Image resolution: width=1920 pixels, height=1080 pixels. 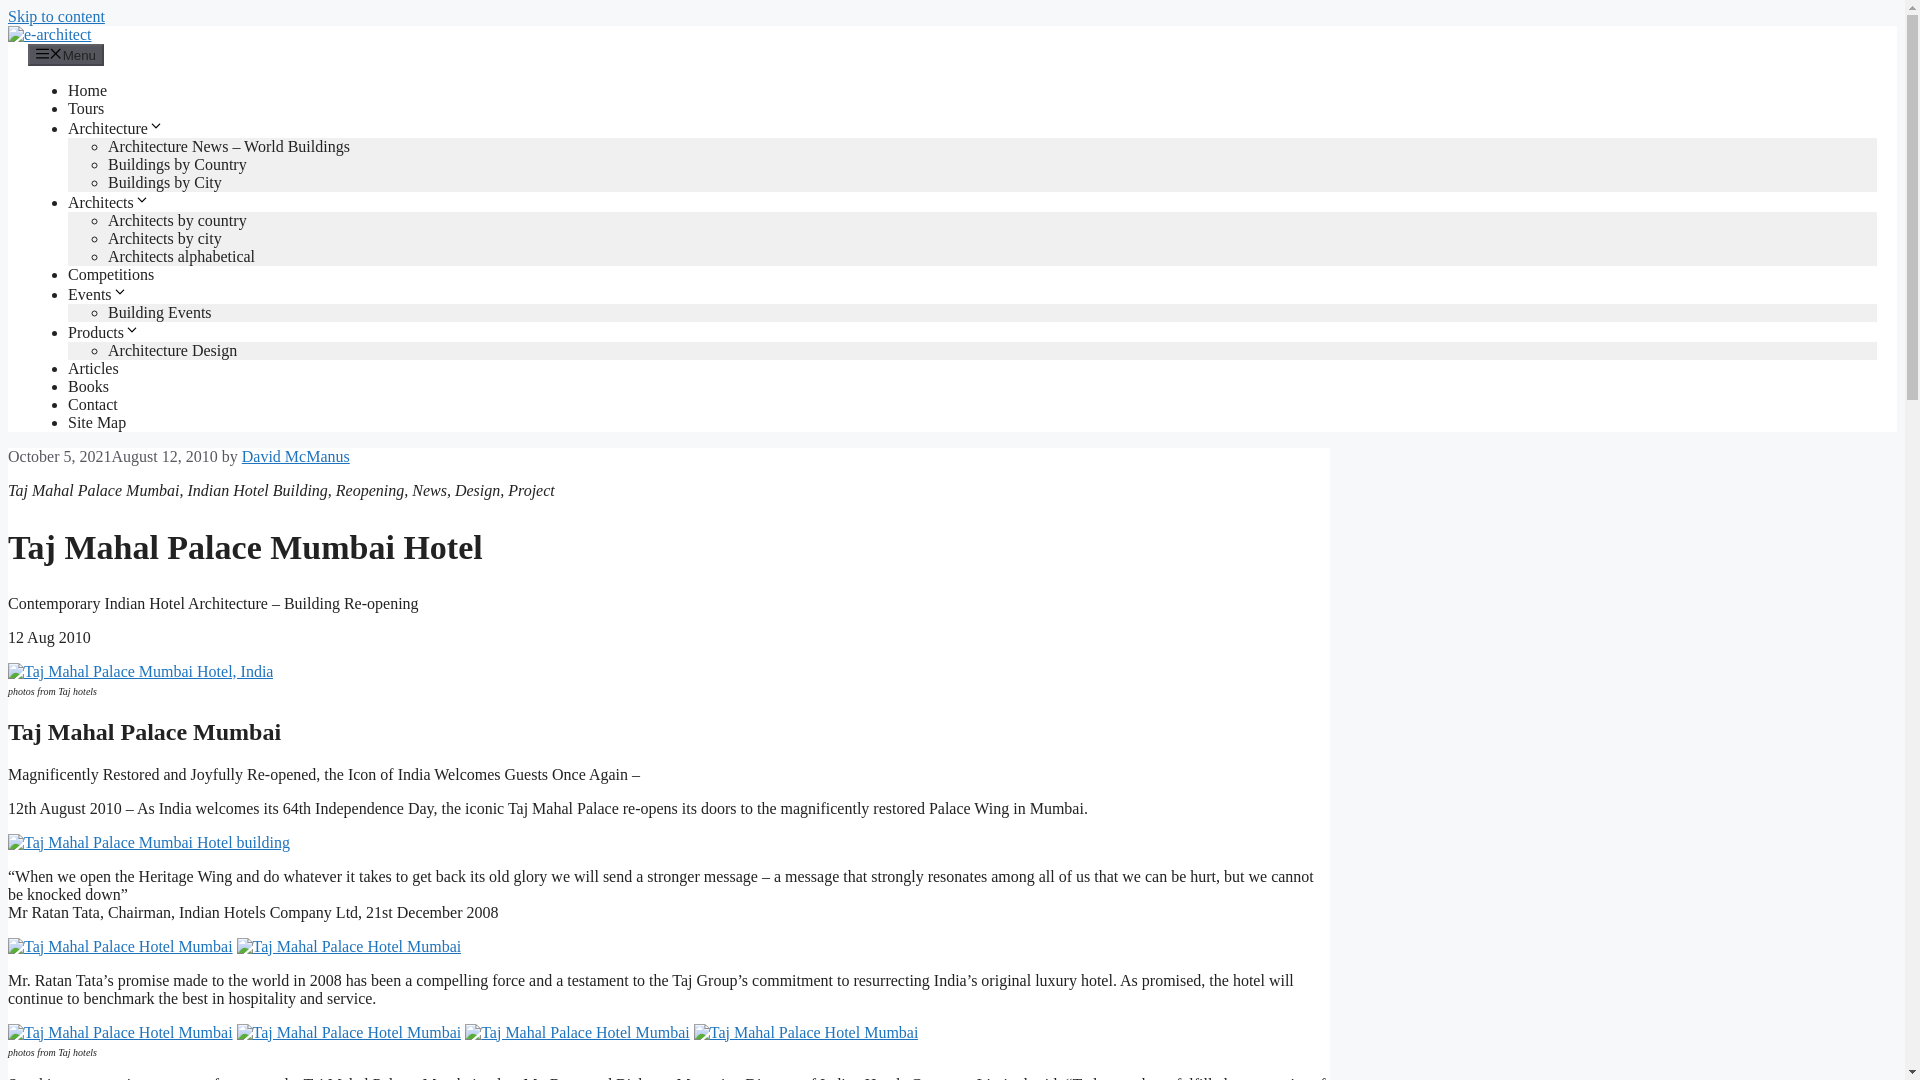 What do you see at coordinates (110, 274) in the screenshot?
I see `Competitions` at bounding box center [110, 274].